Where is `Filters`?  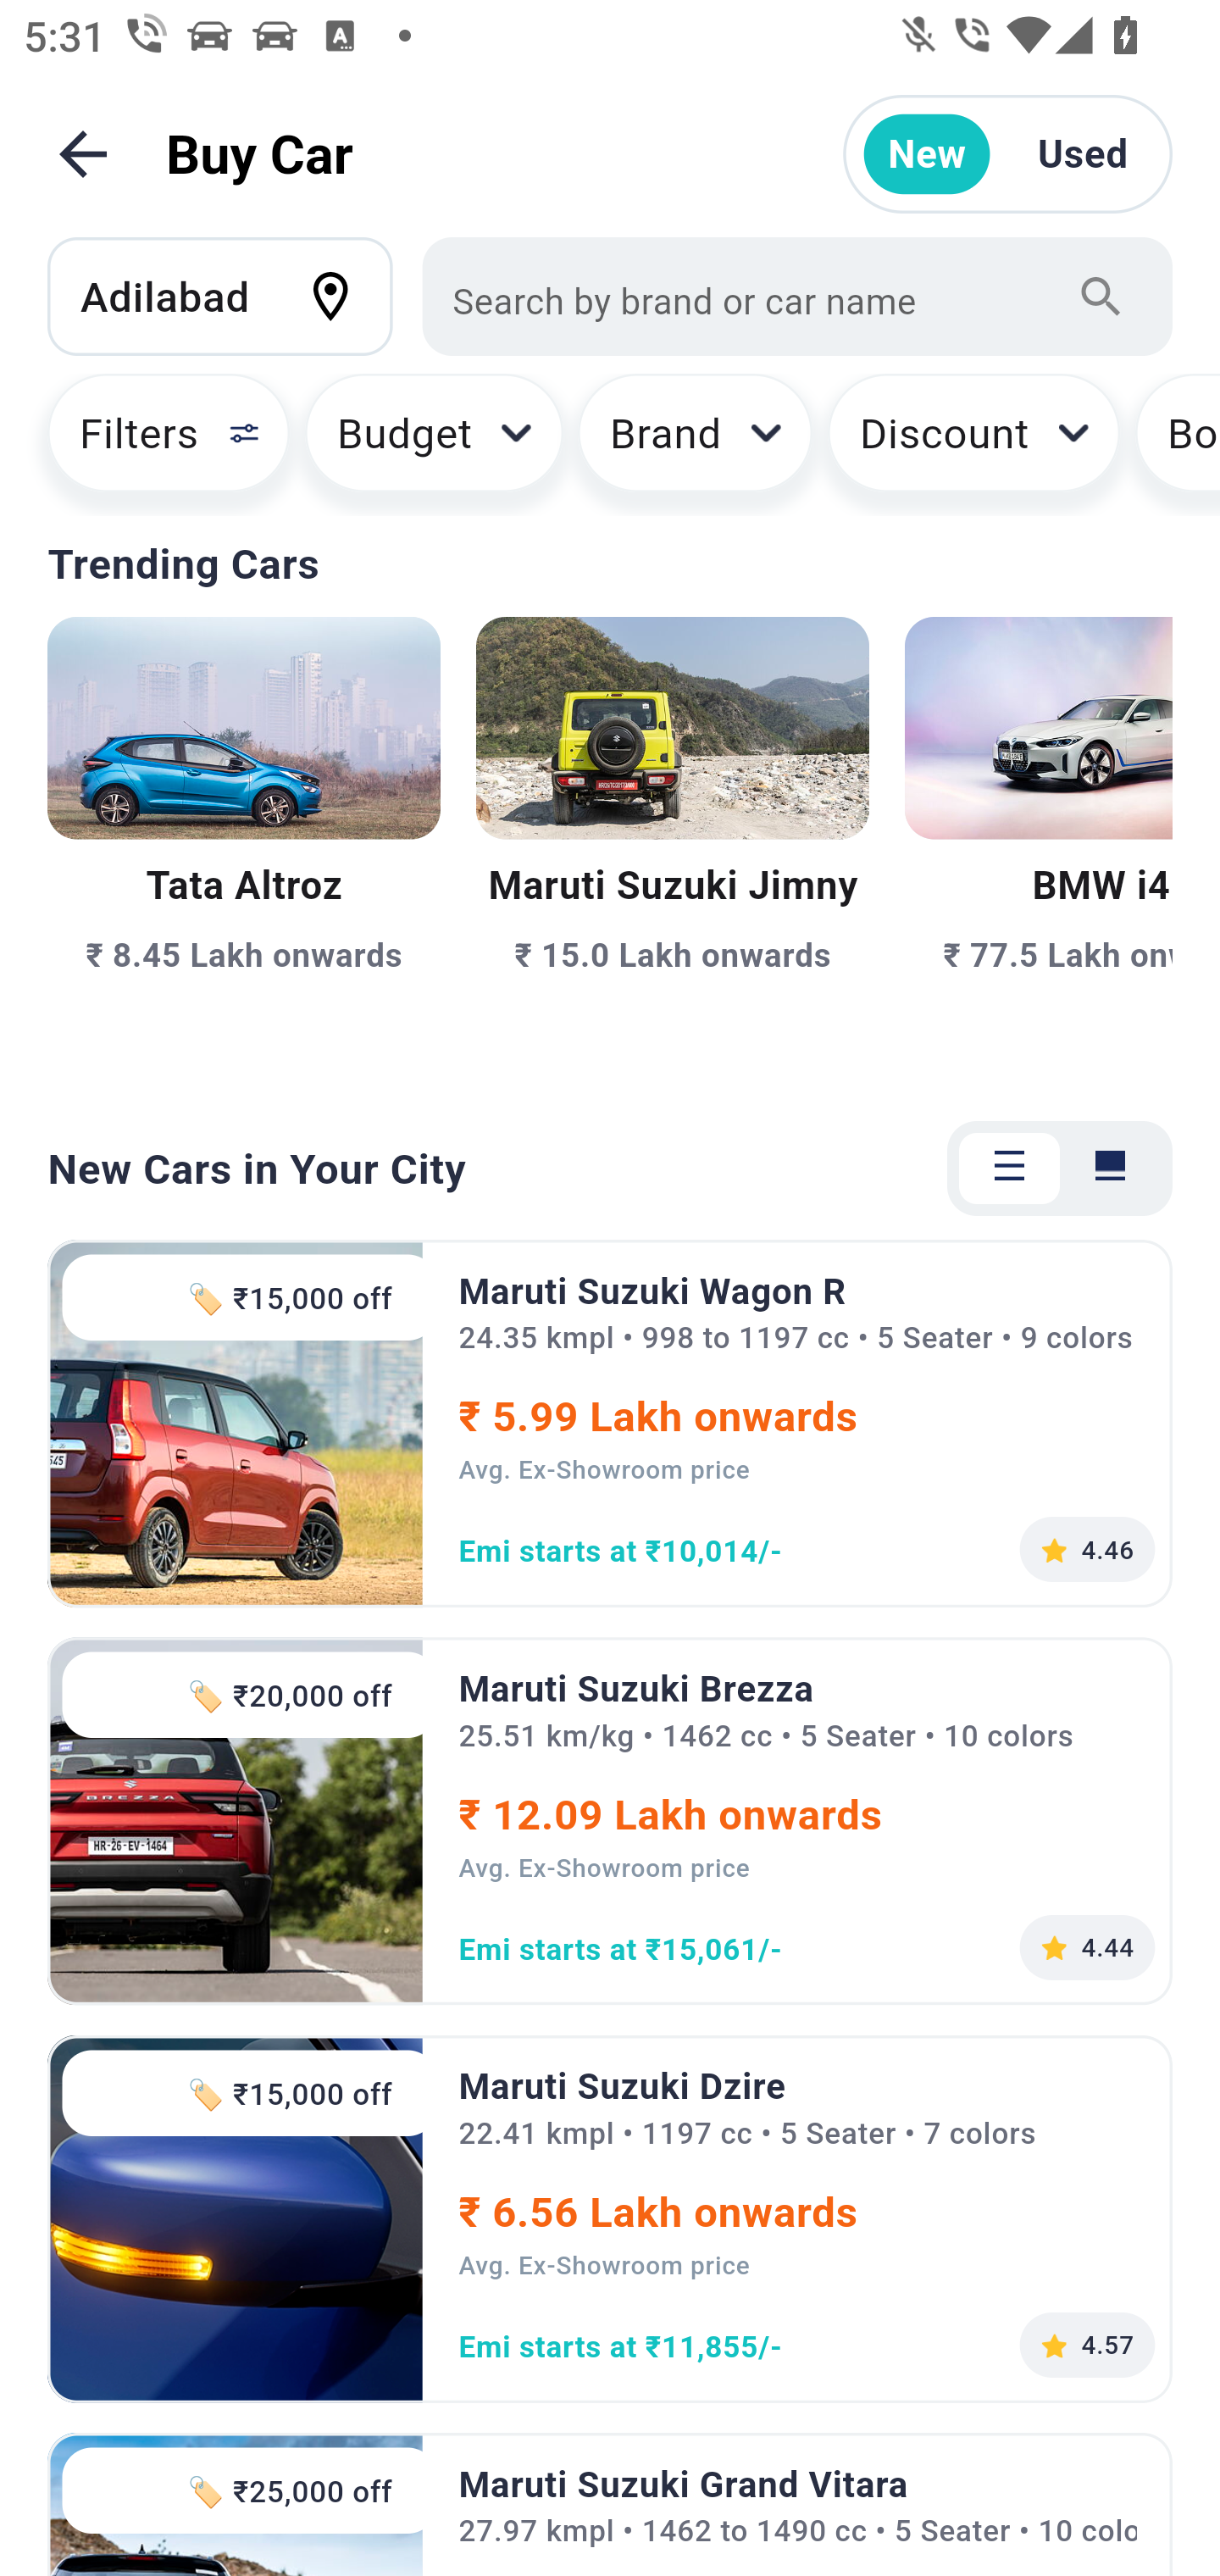 Filters is located at coordinates (154, 444).